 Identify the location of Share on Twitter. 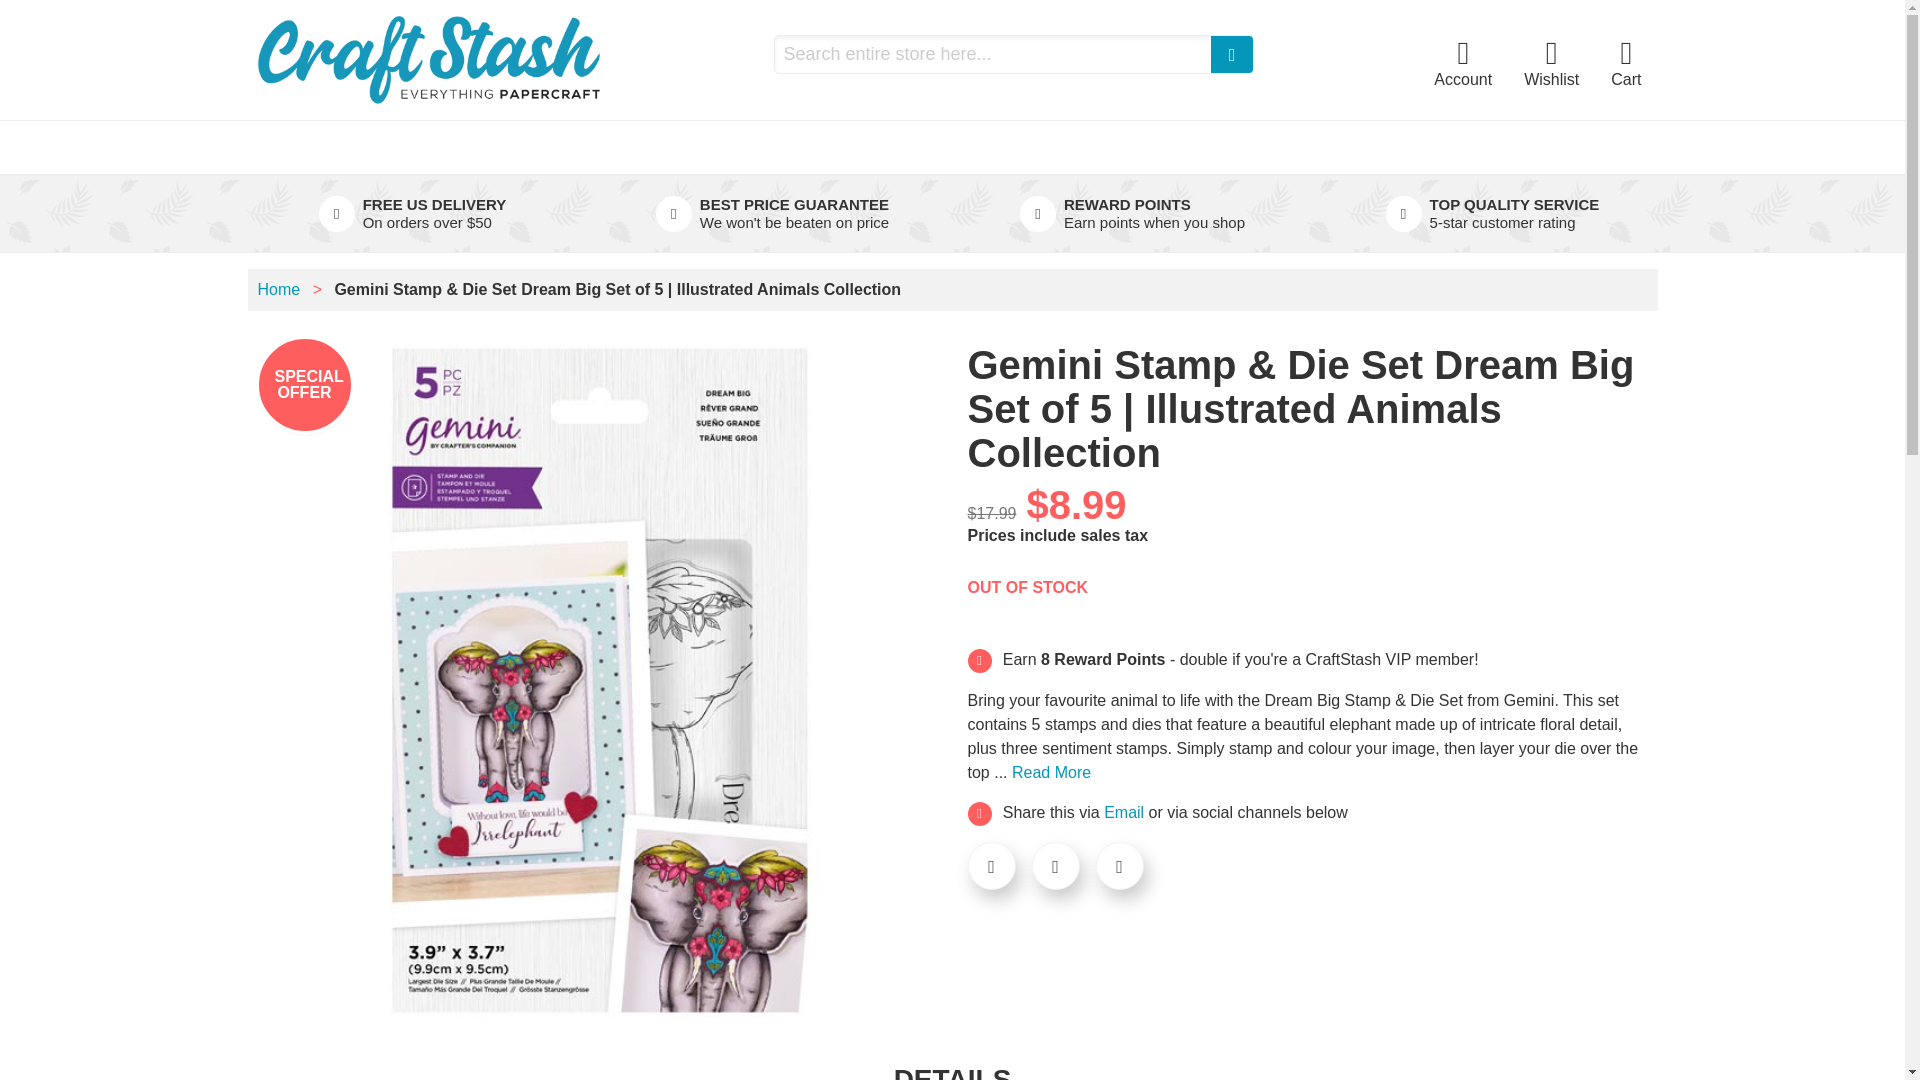
(1056, 866).